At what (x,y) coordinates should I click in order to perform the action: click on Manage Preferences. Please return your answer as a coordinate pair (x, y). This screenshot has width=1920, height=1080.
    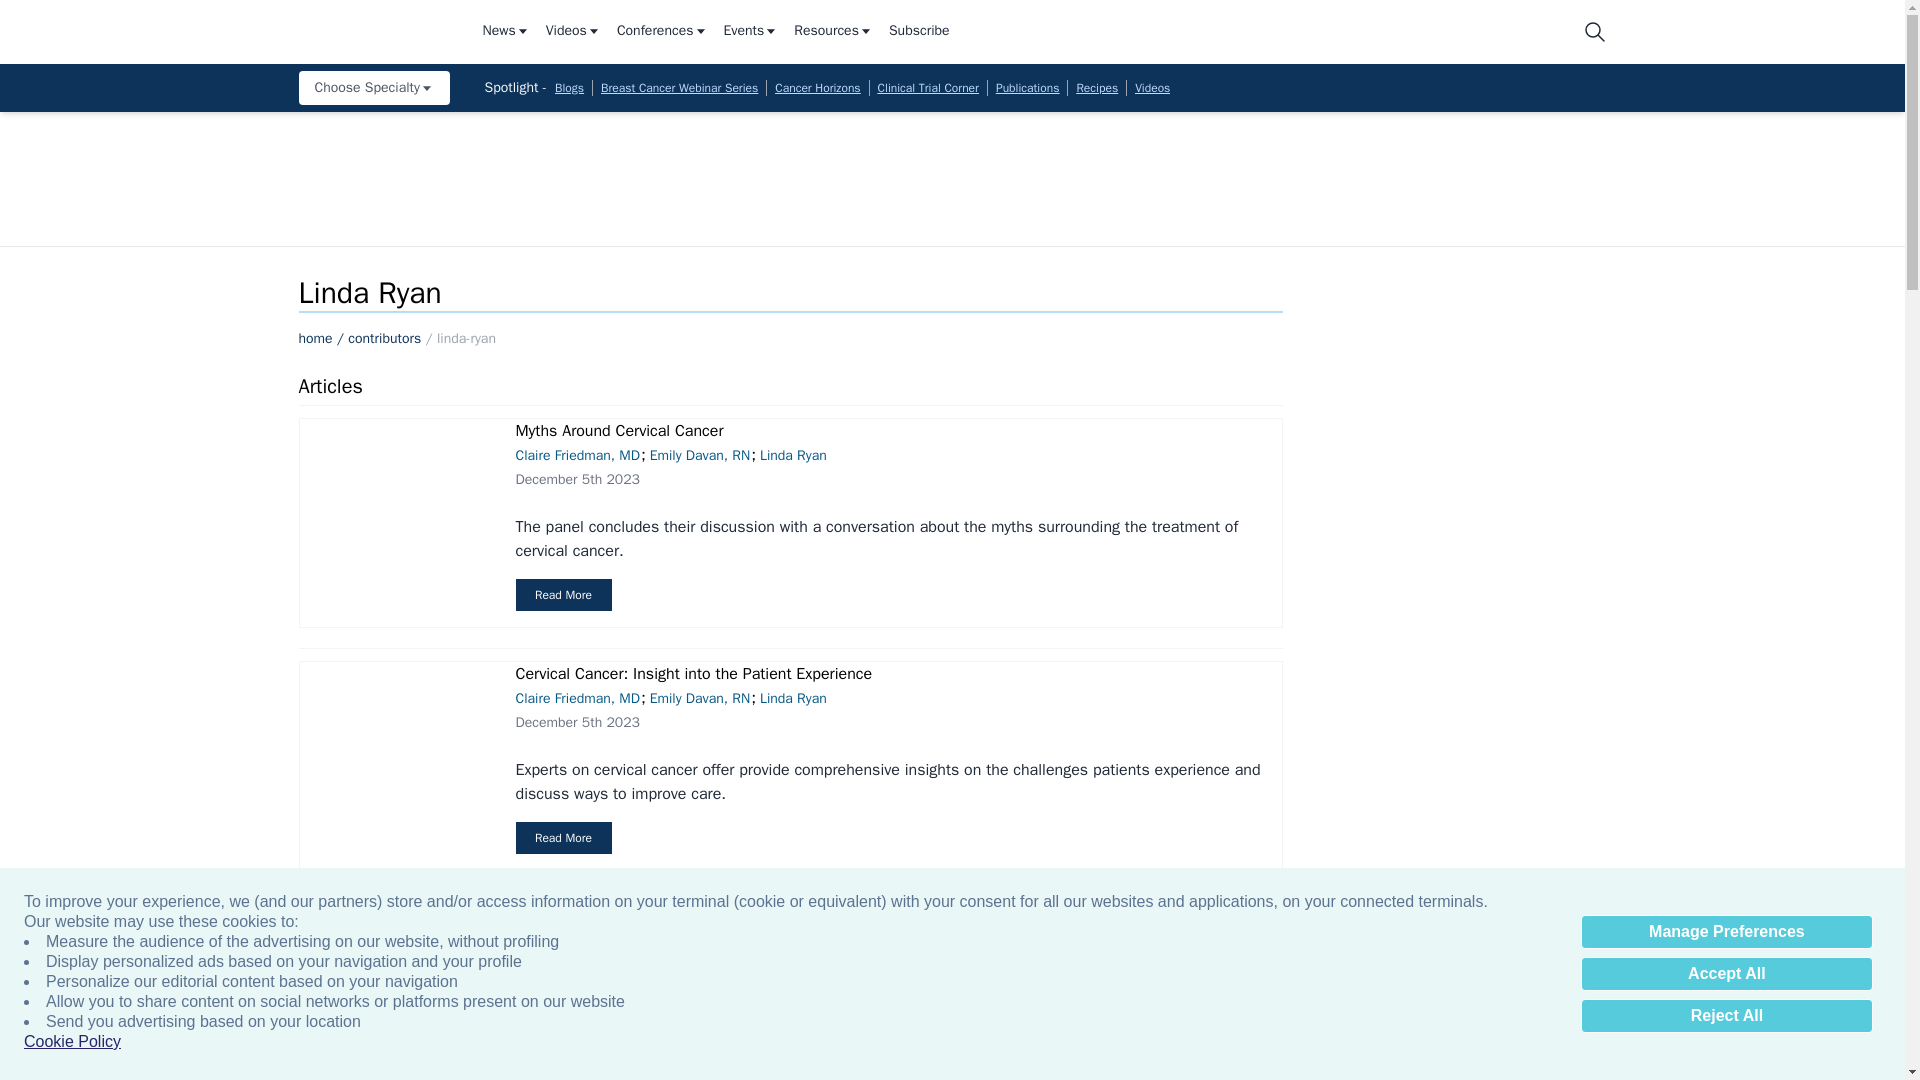
    Looking at the image, I should click on (1726, 932).